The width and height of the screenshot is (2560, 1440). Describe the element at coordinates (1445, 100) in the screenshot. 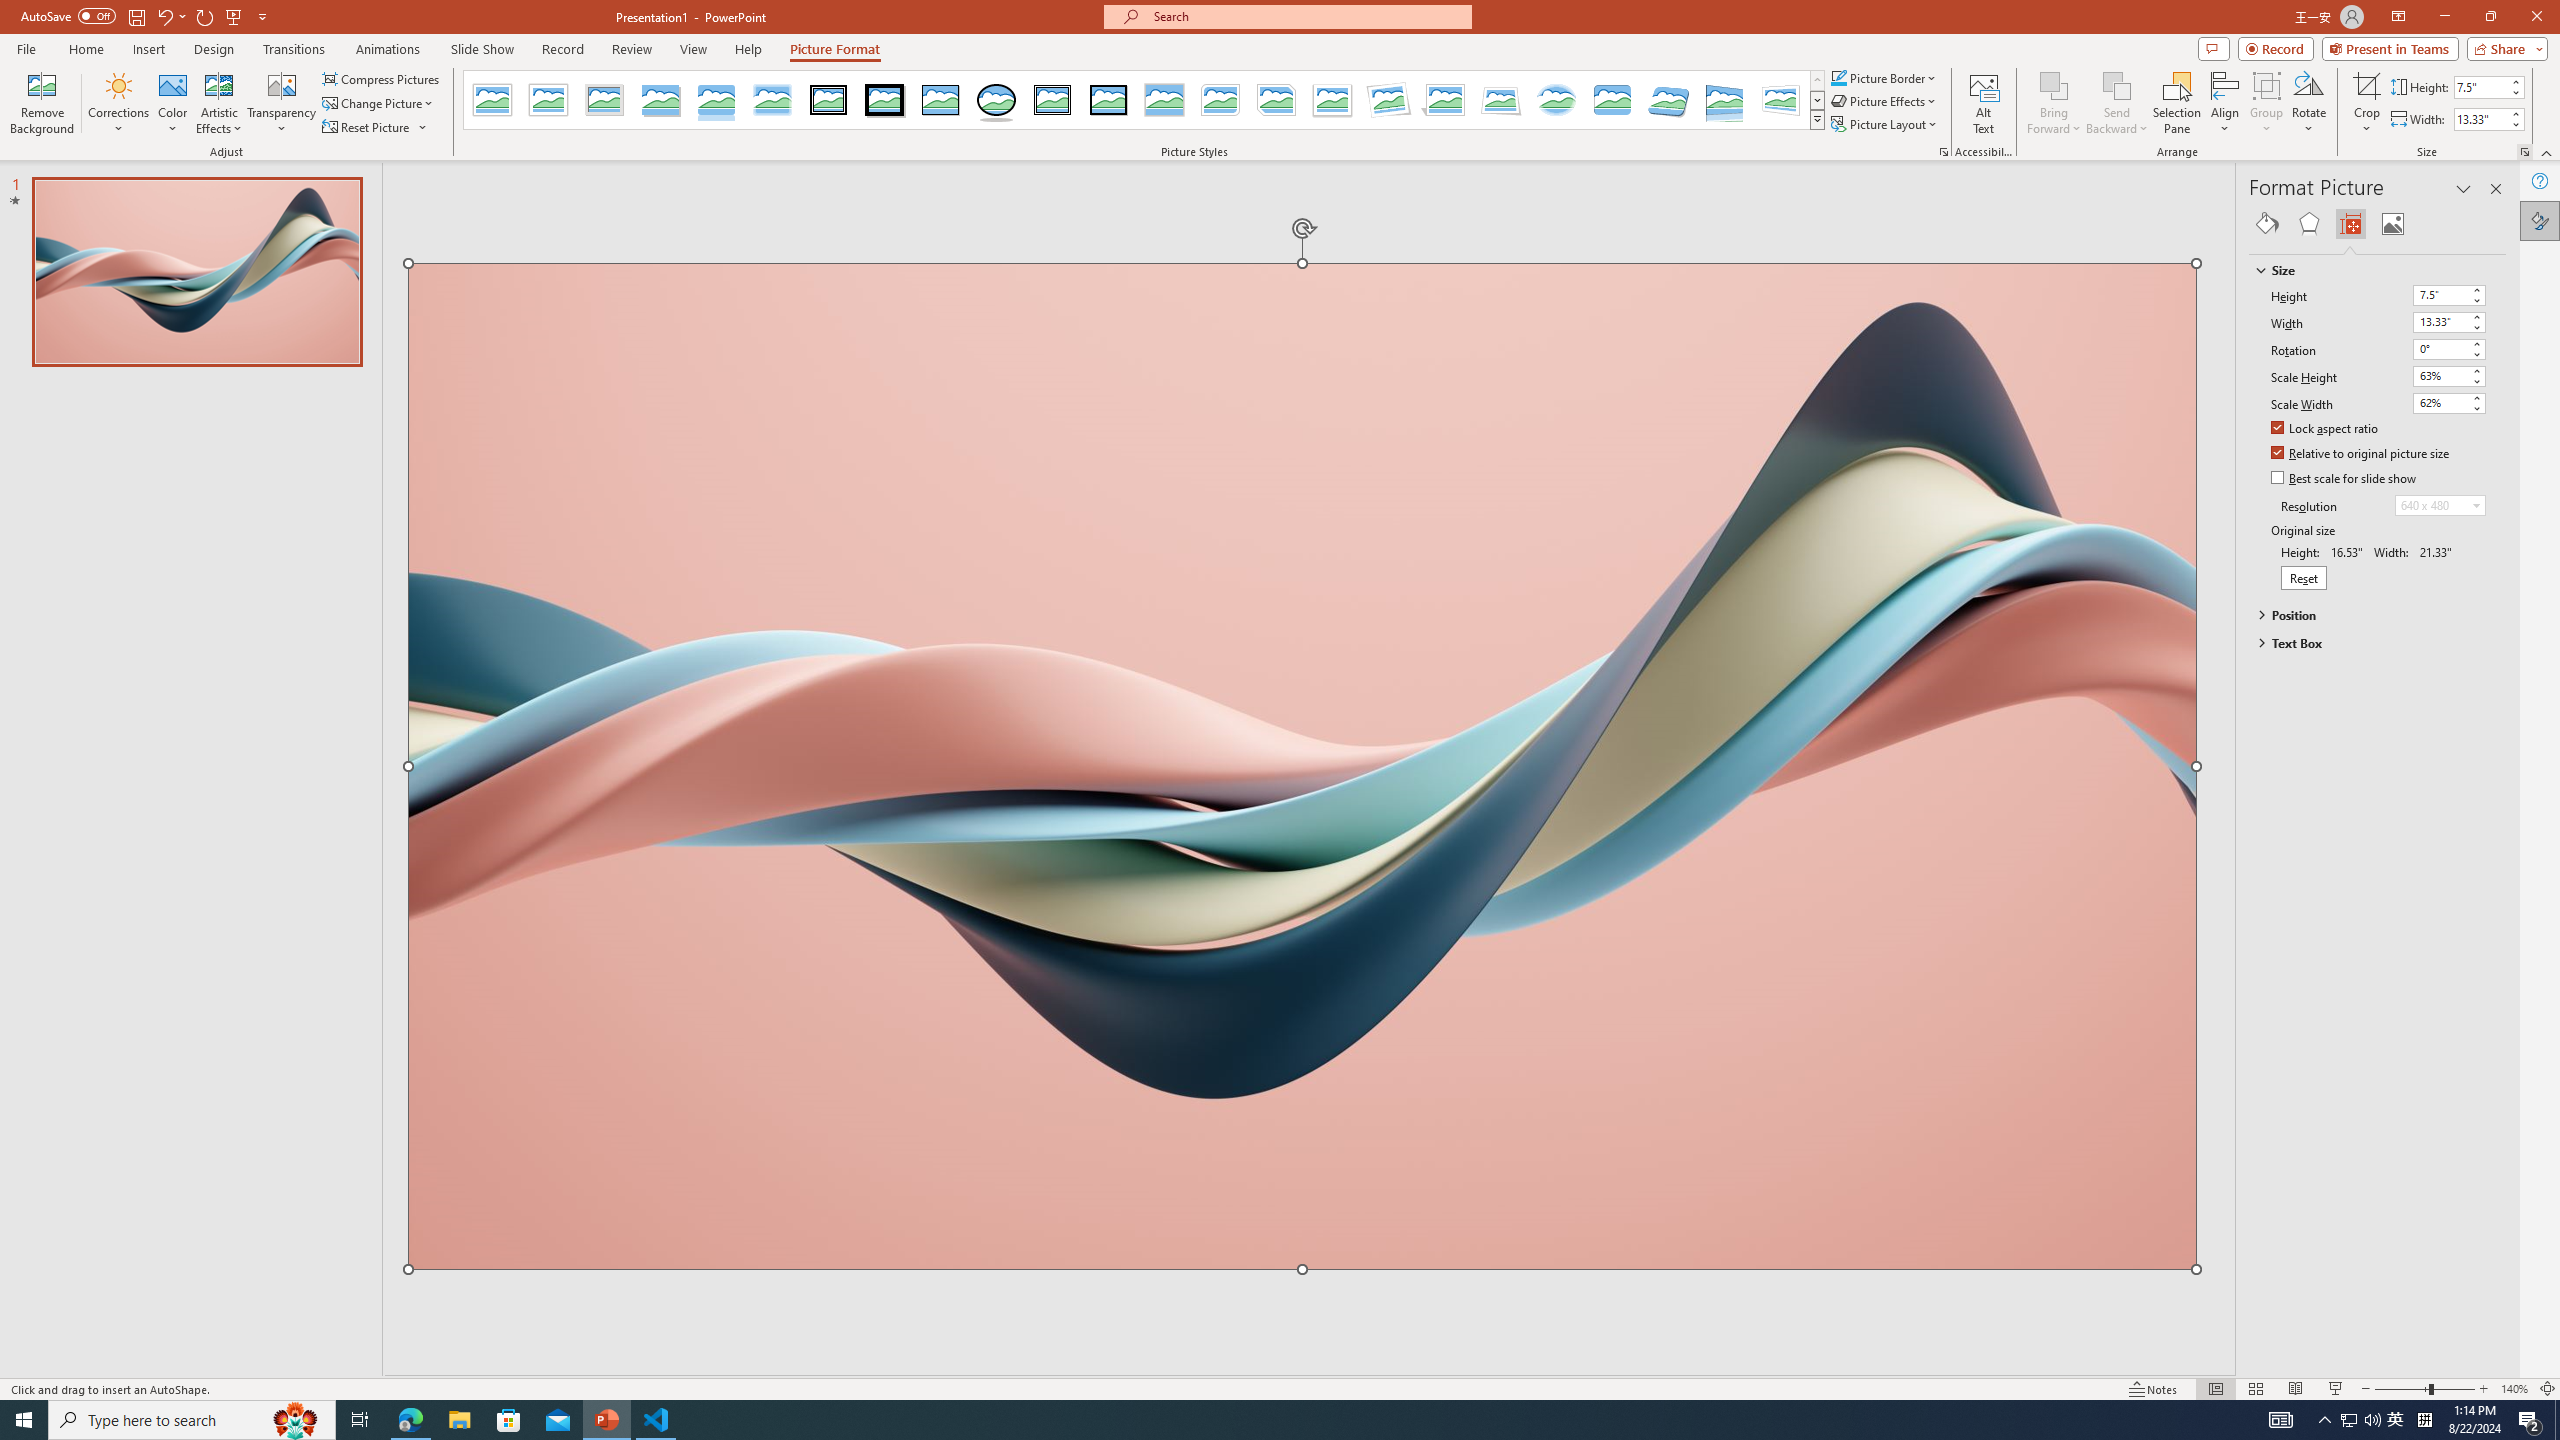

I see `Perspective Shadow, White` at that location.